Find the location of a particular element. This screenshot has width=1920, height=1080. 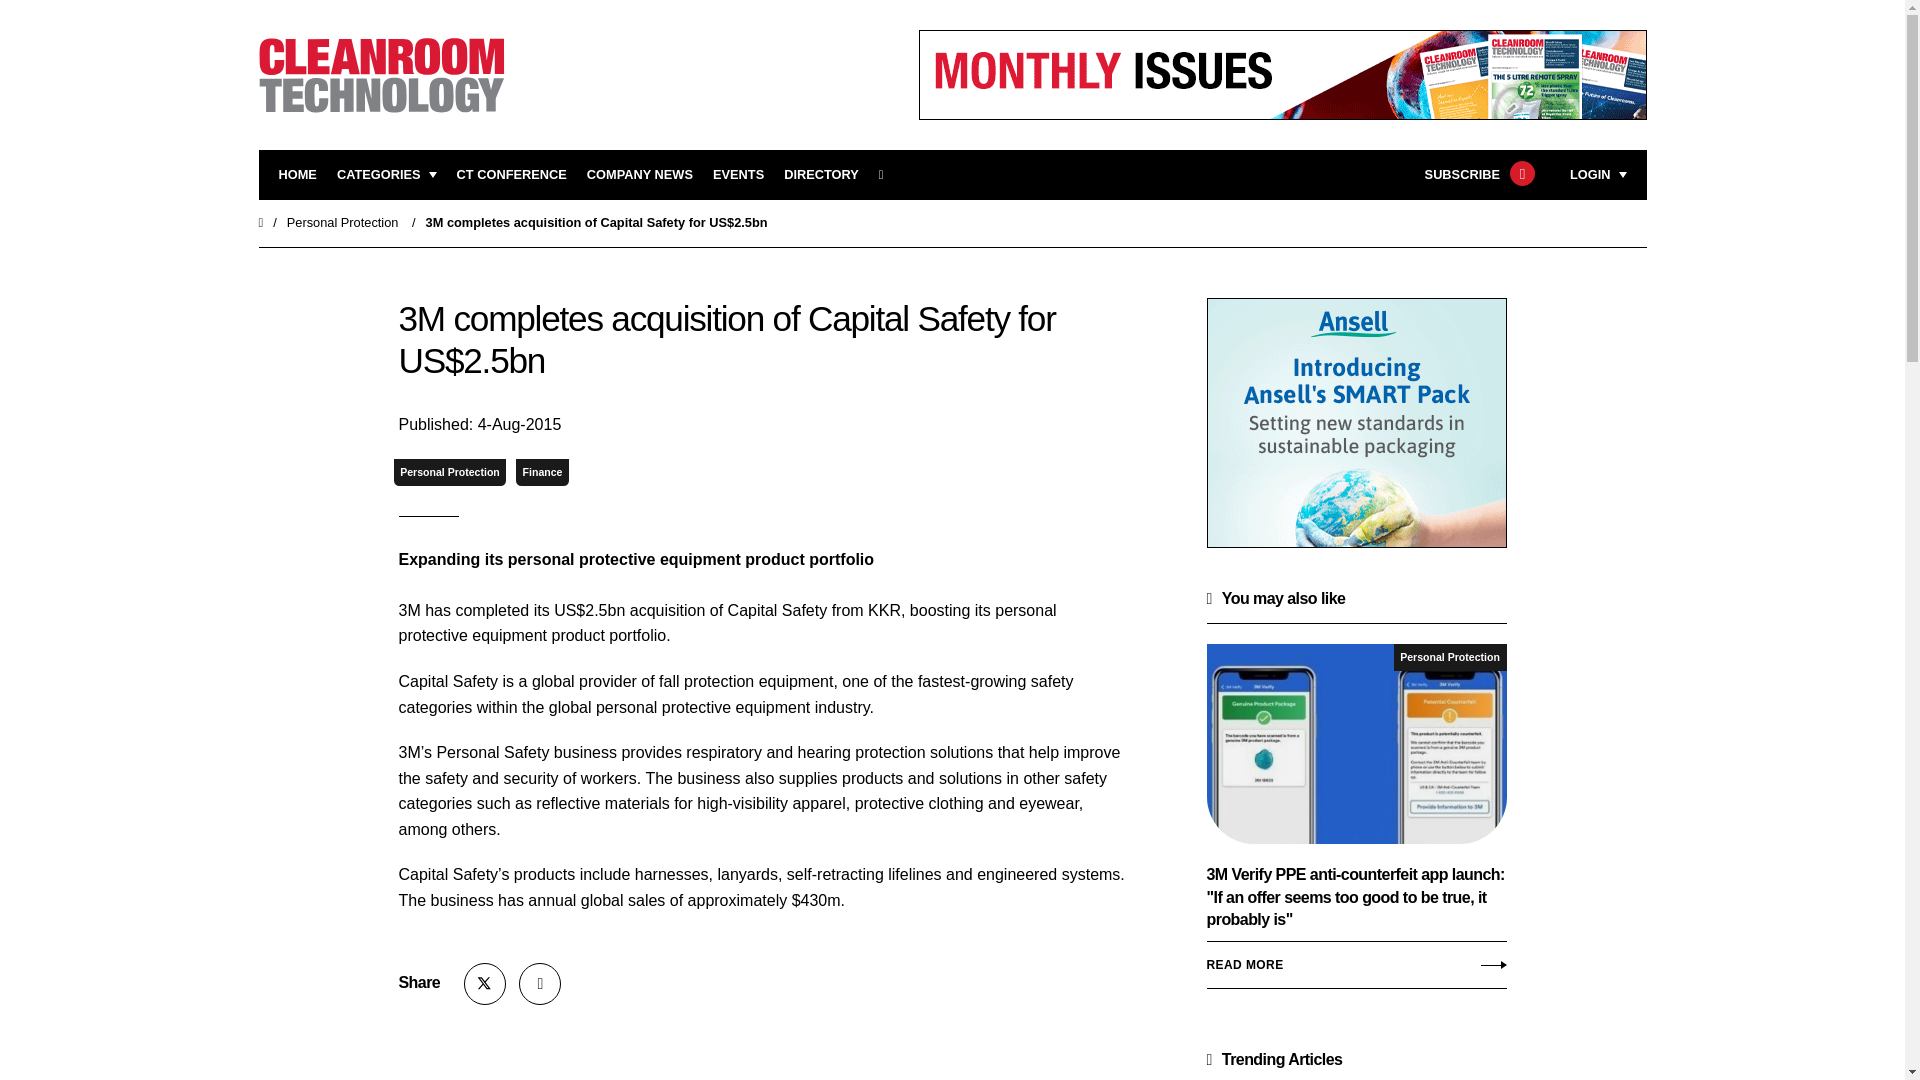

DIRECTORY is located at coordinates (820, 175).